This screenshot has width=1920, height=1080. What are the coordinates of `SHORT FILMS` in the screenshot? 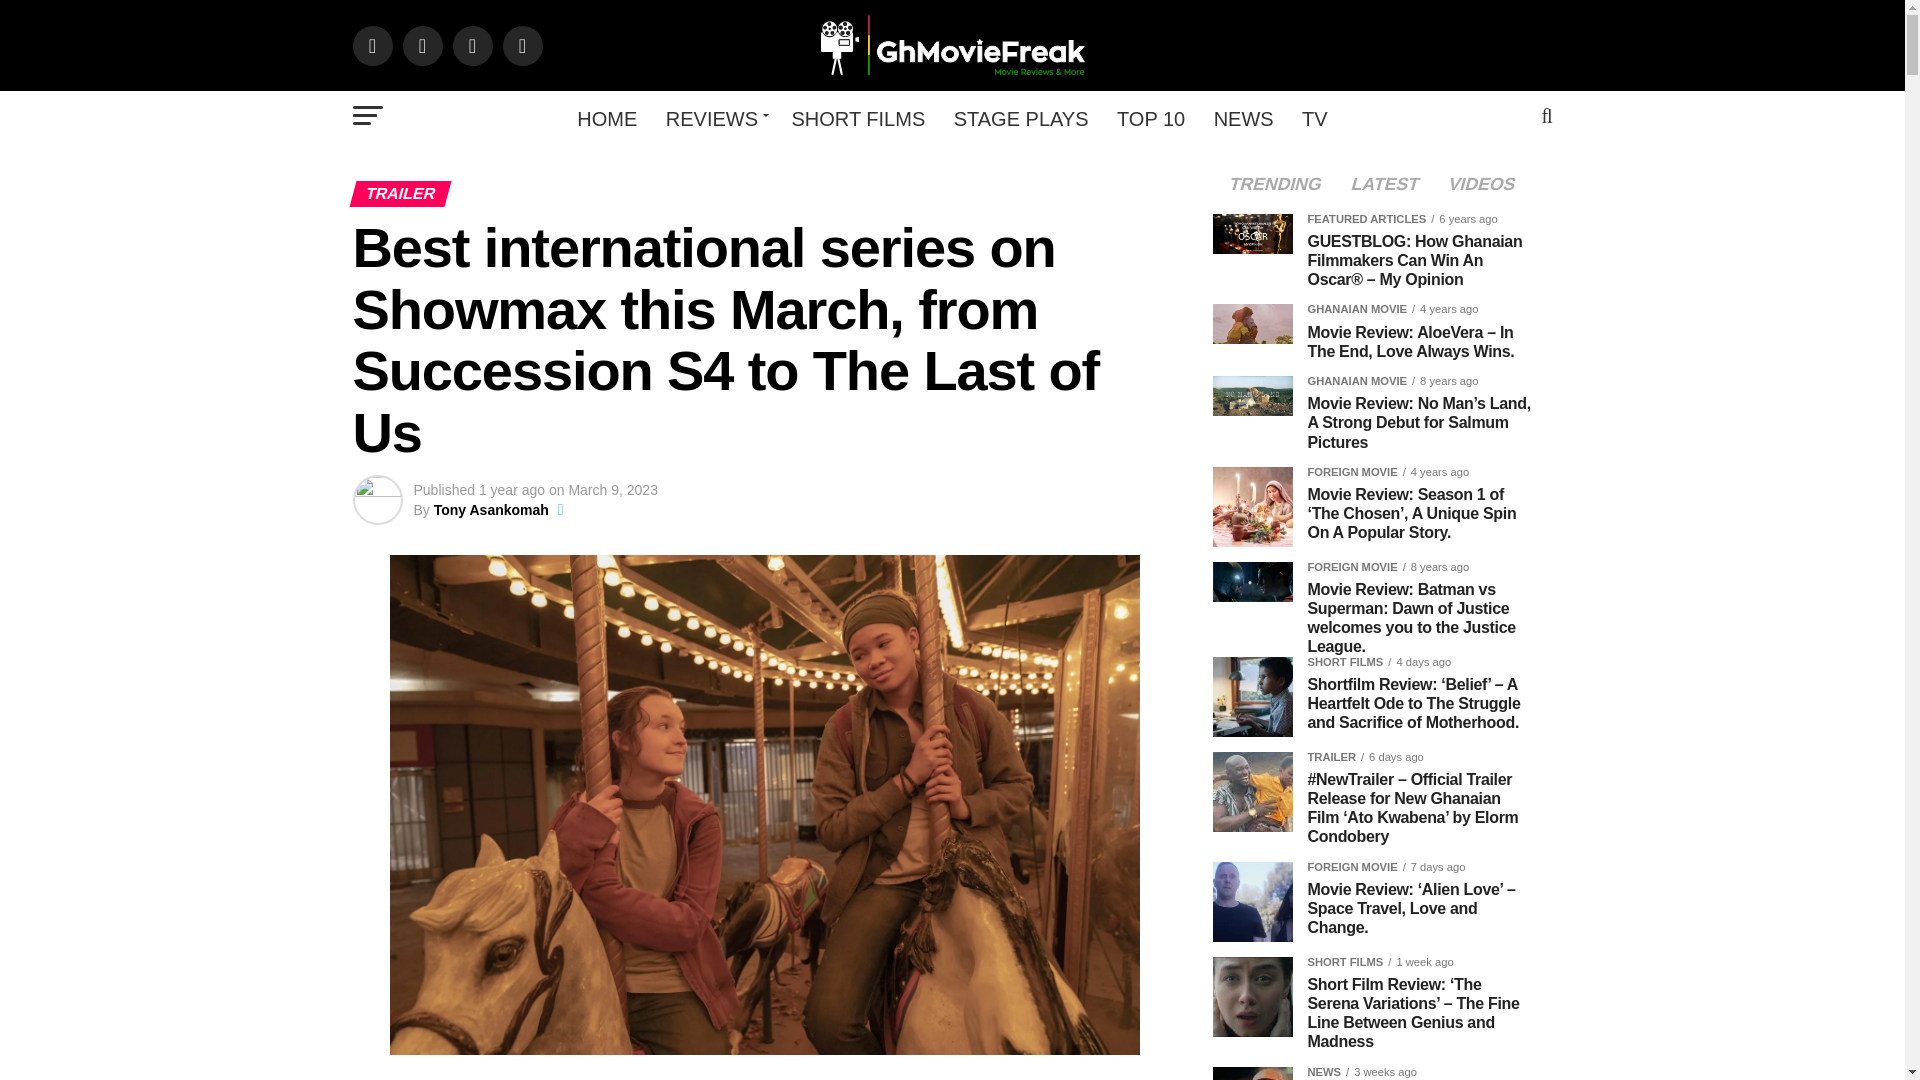 It's located at (858, 118).